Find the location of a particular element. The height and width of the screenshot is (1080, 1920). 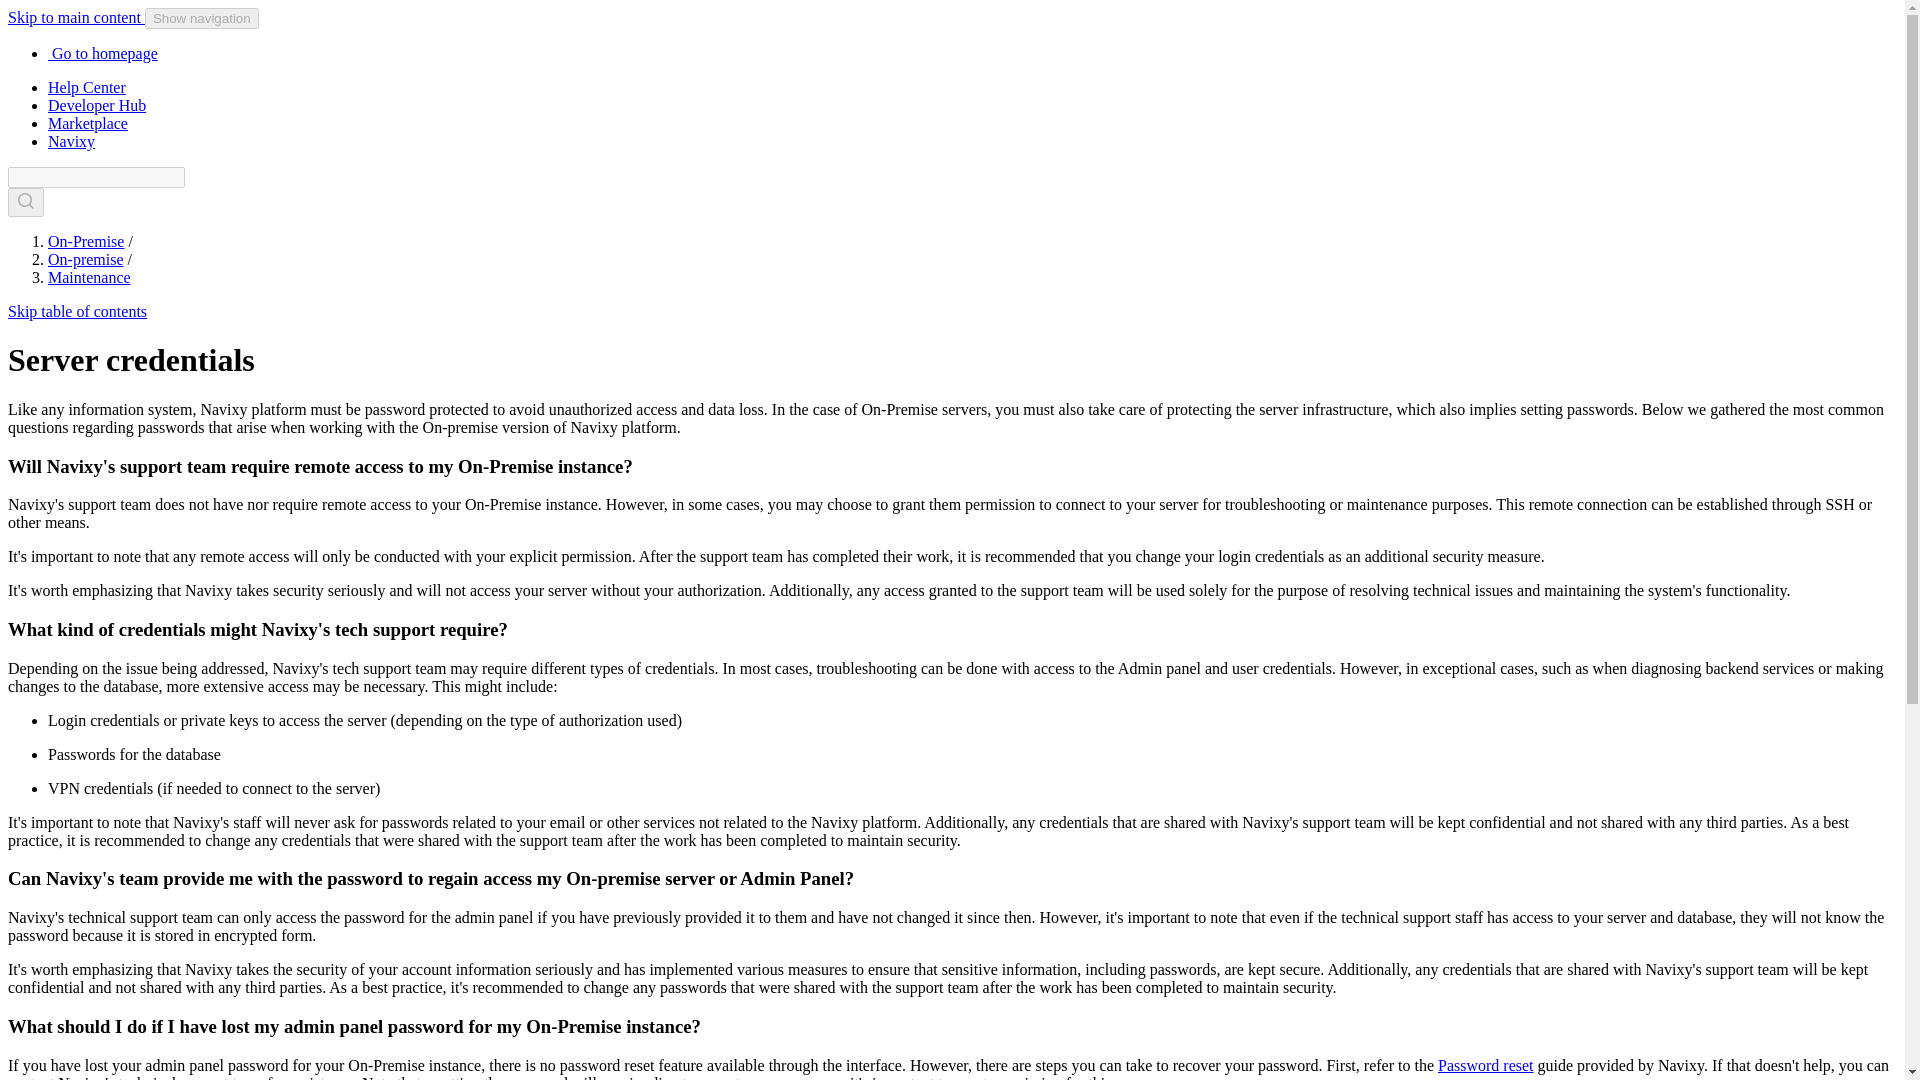

Skip to main content is located at coordinates (76, 16).